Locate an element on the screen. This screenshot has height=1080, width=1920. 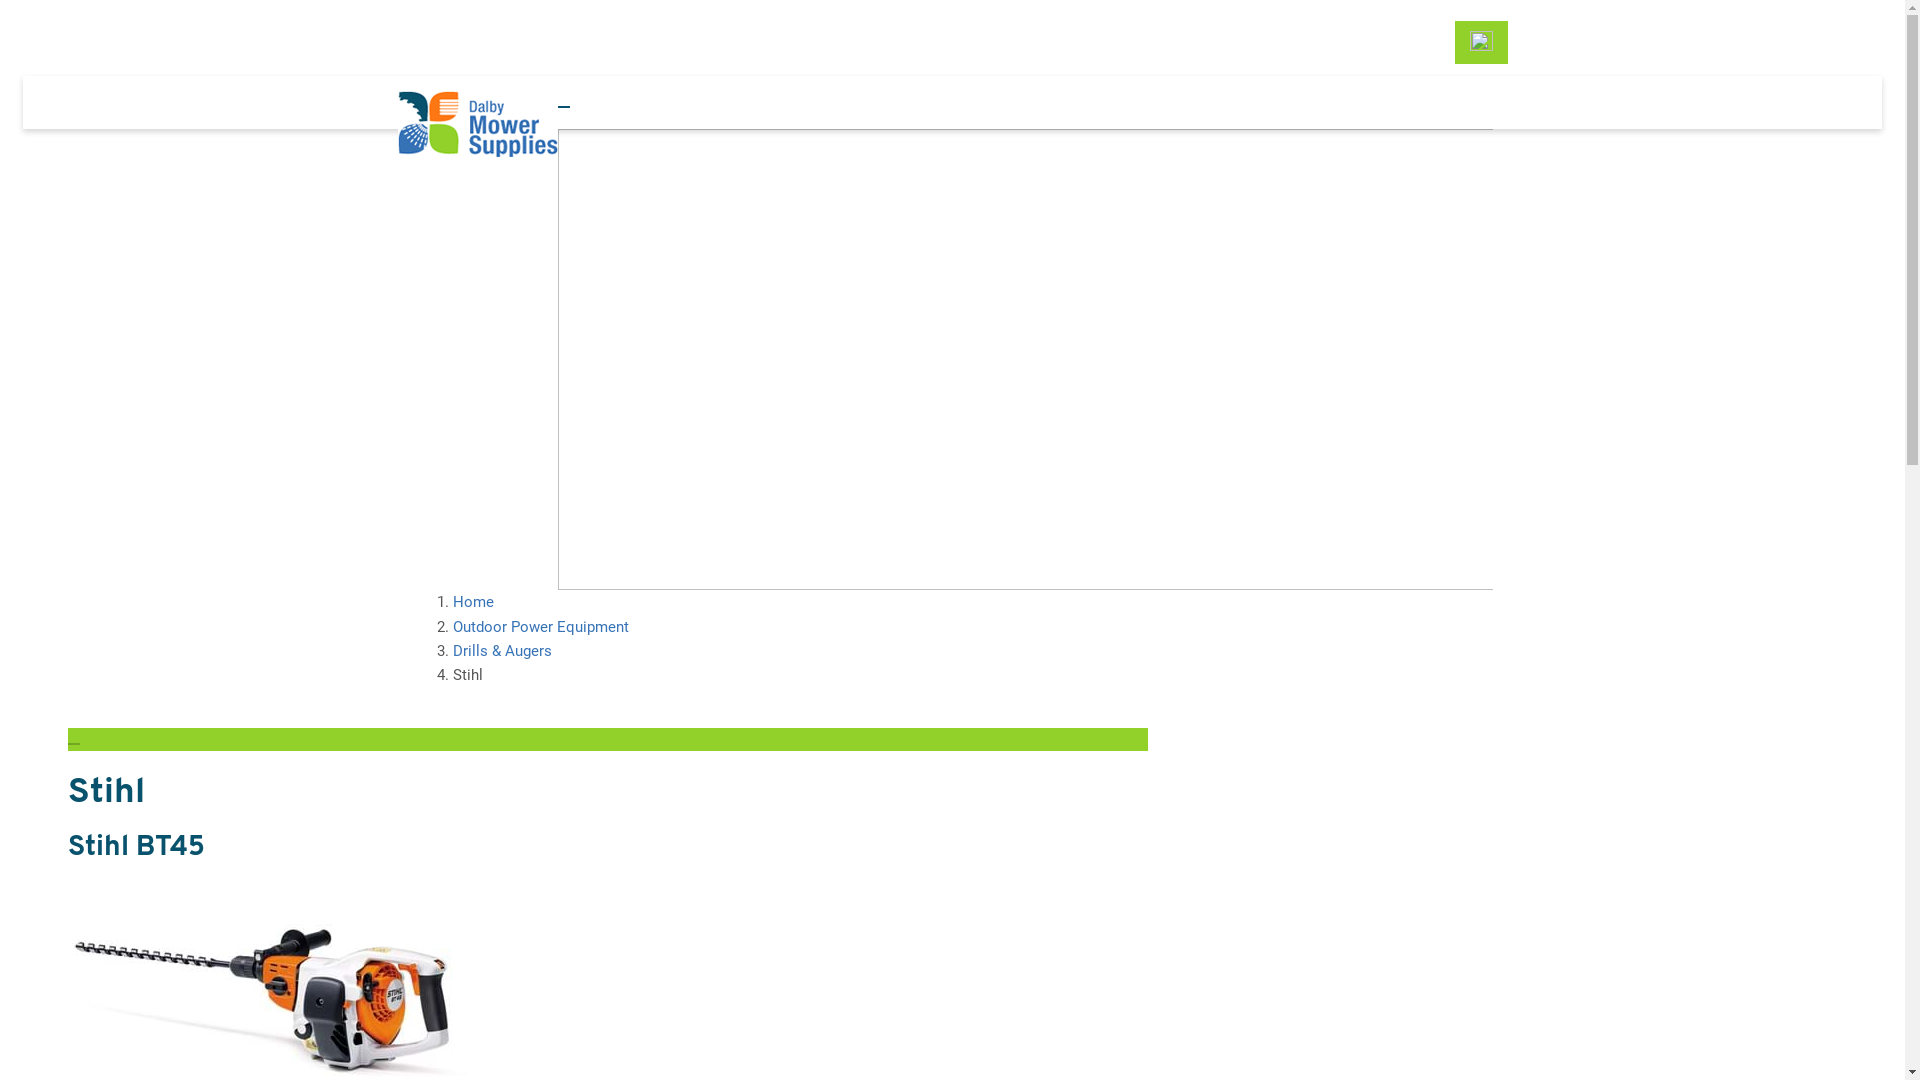
ABOUT US is located at coordinates (902, 42).